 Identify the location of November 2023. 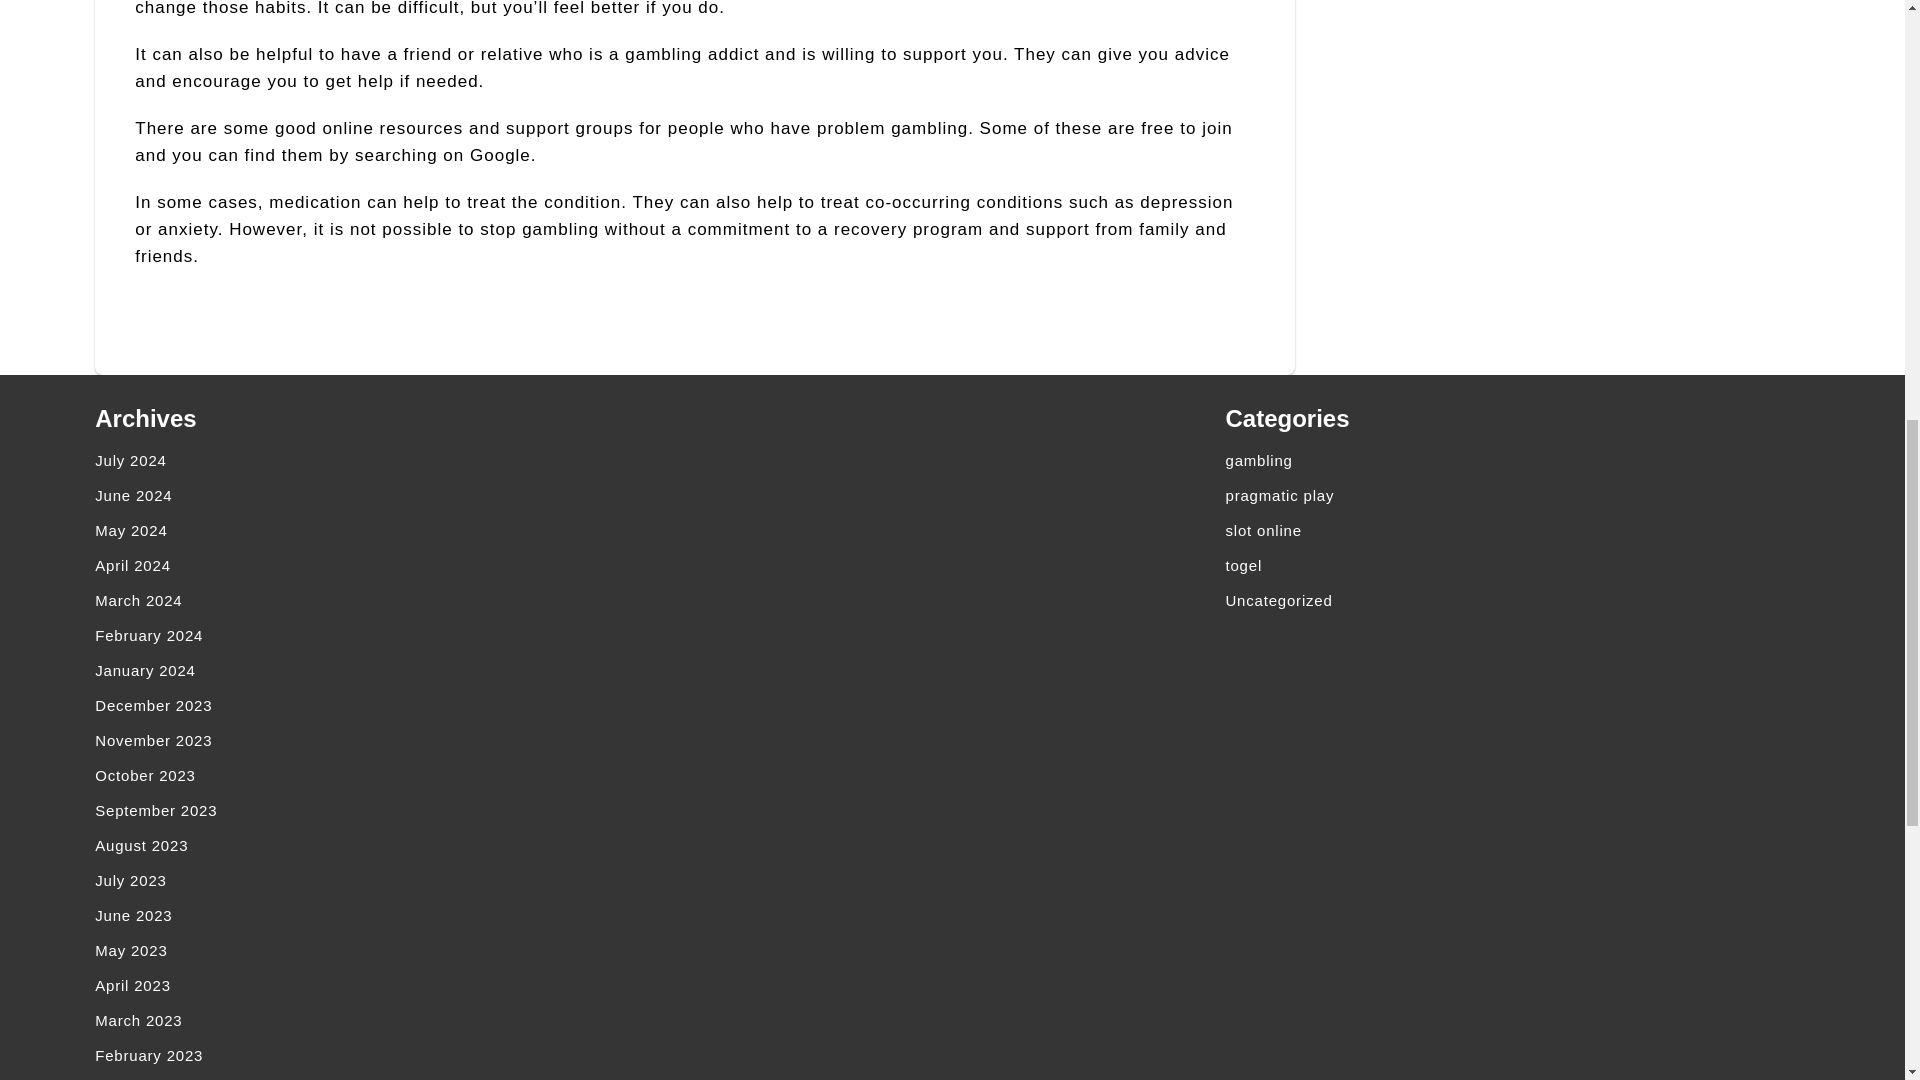
(376, 740).